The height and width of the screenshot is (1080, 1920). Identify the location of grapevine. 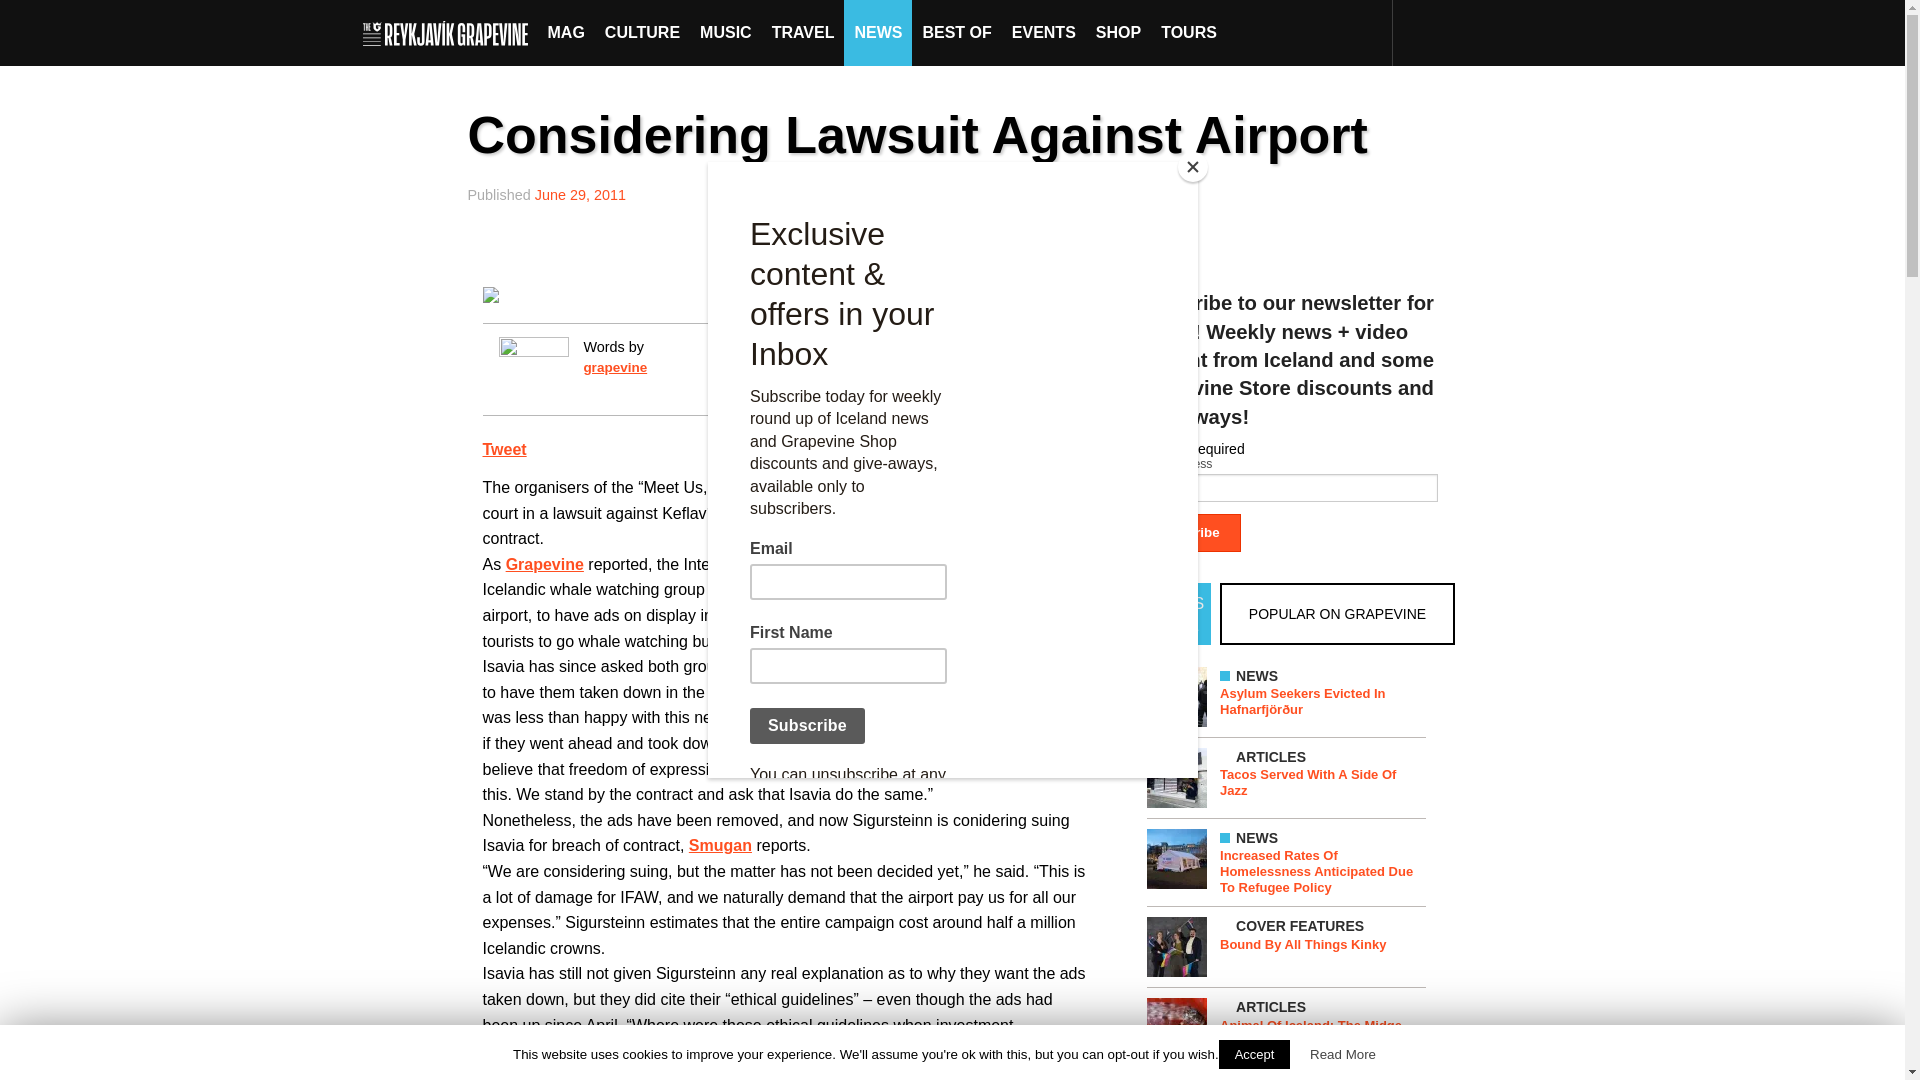
(615, 366).